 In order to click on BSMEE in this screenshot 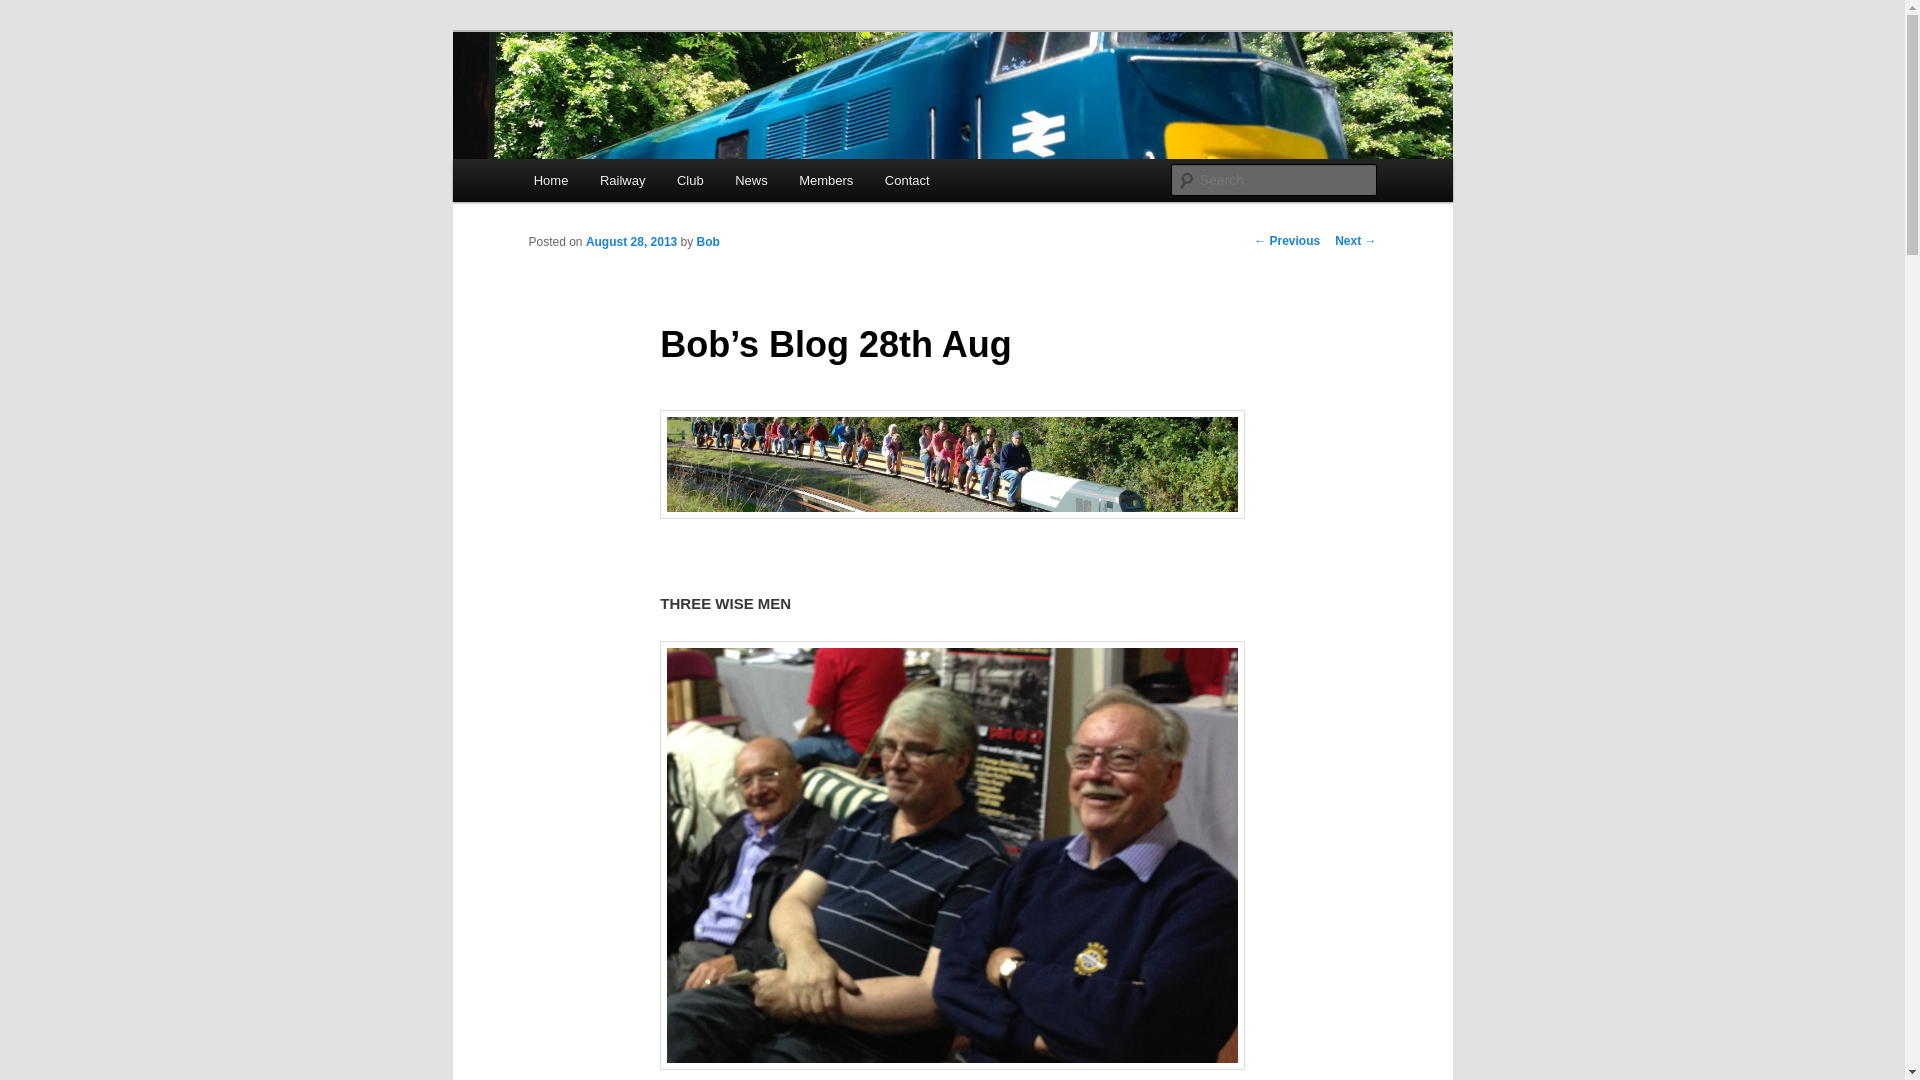, I will do `click(582, 104)`.